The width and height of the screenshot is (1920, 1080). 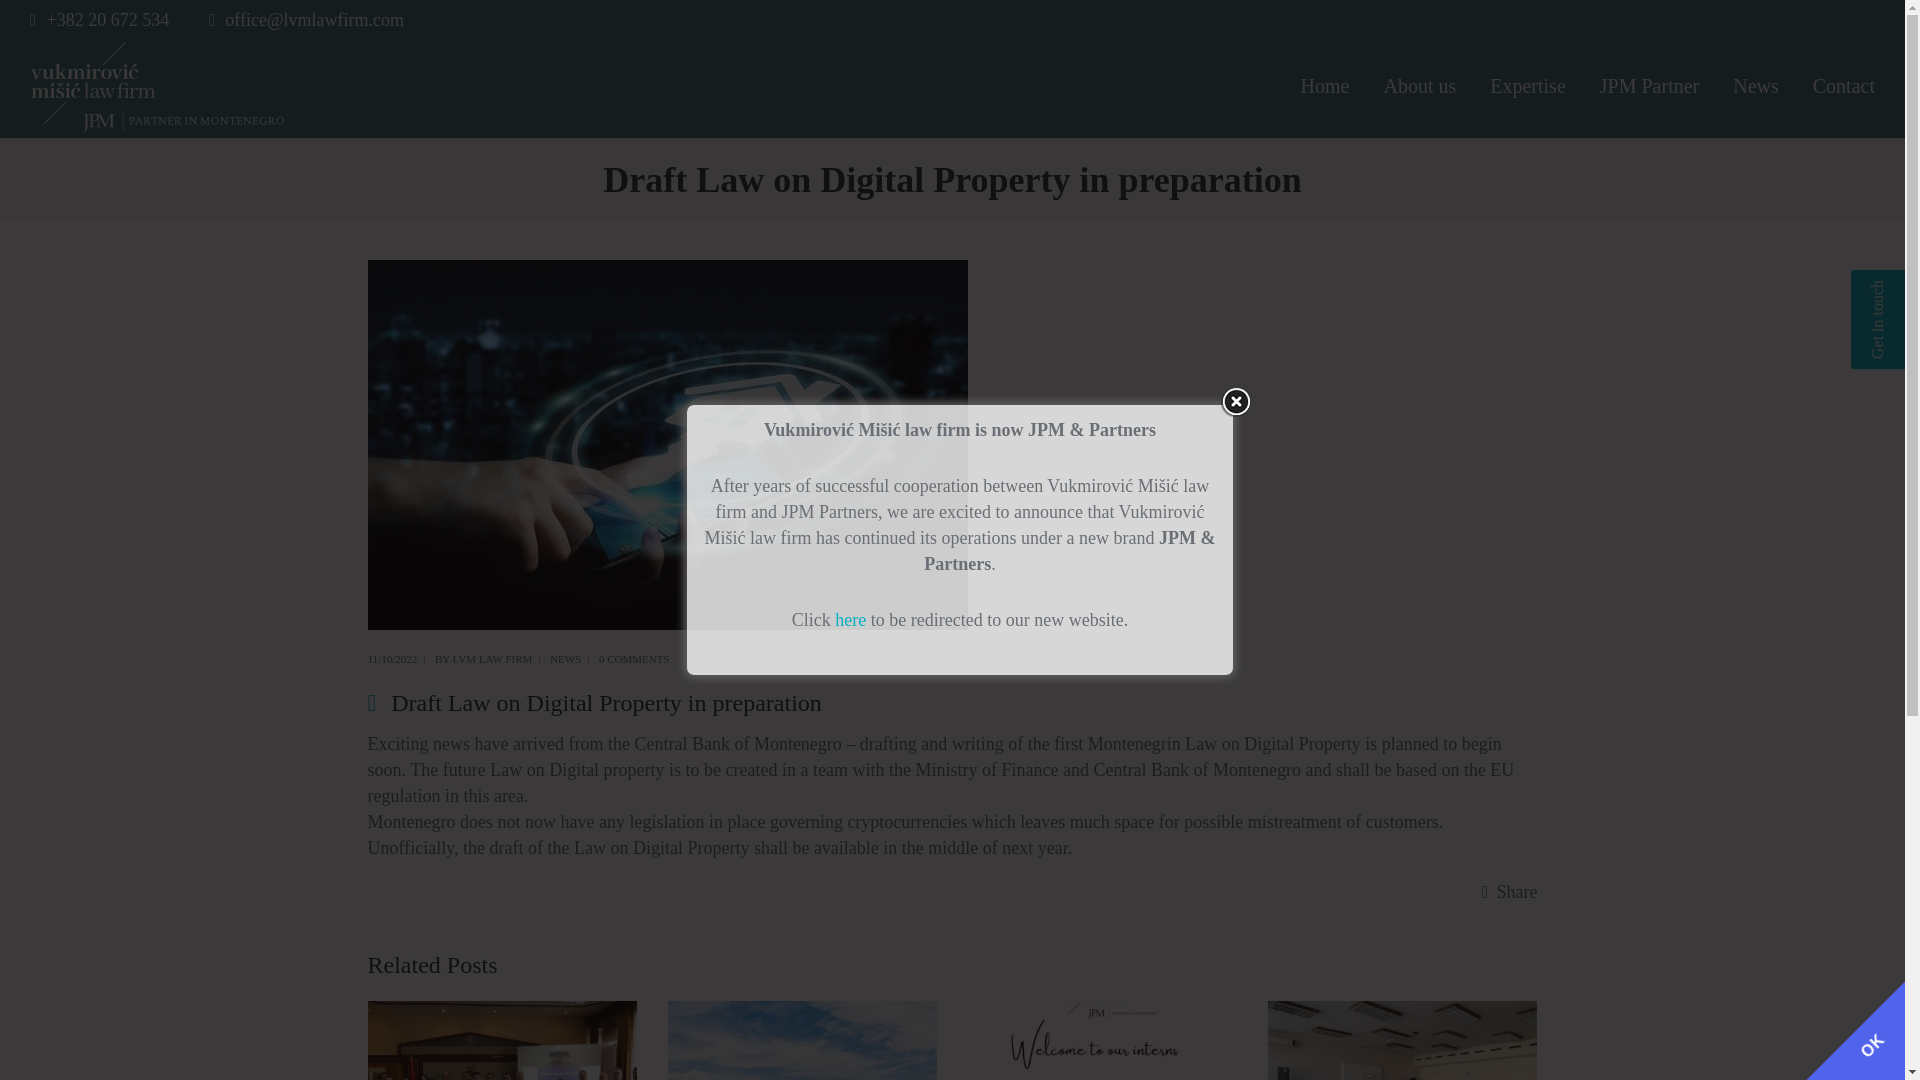 What do you see at coordinates (634, 659) in the screenshot?
I see `0 COMMENTS` at bounding box center [634, 659].